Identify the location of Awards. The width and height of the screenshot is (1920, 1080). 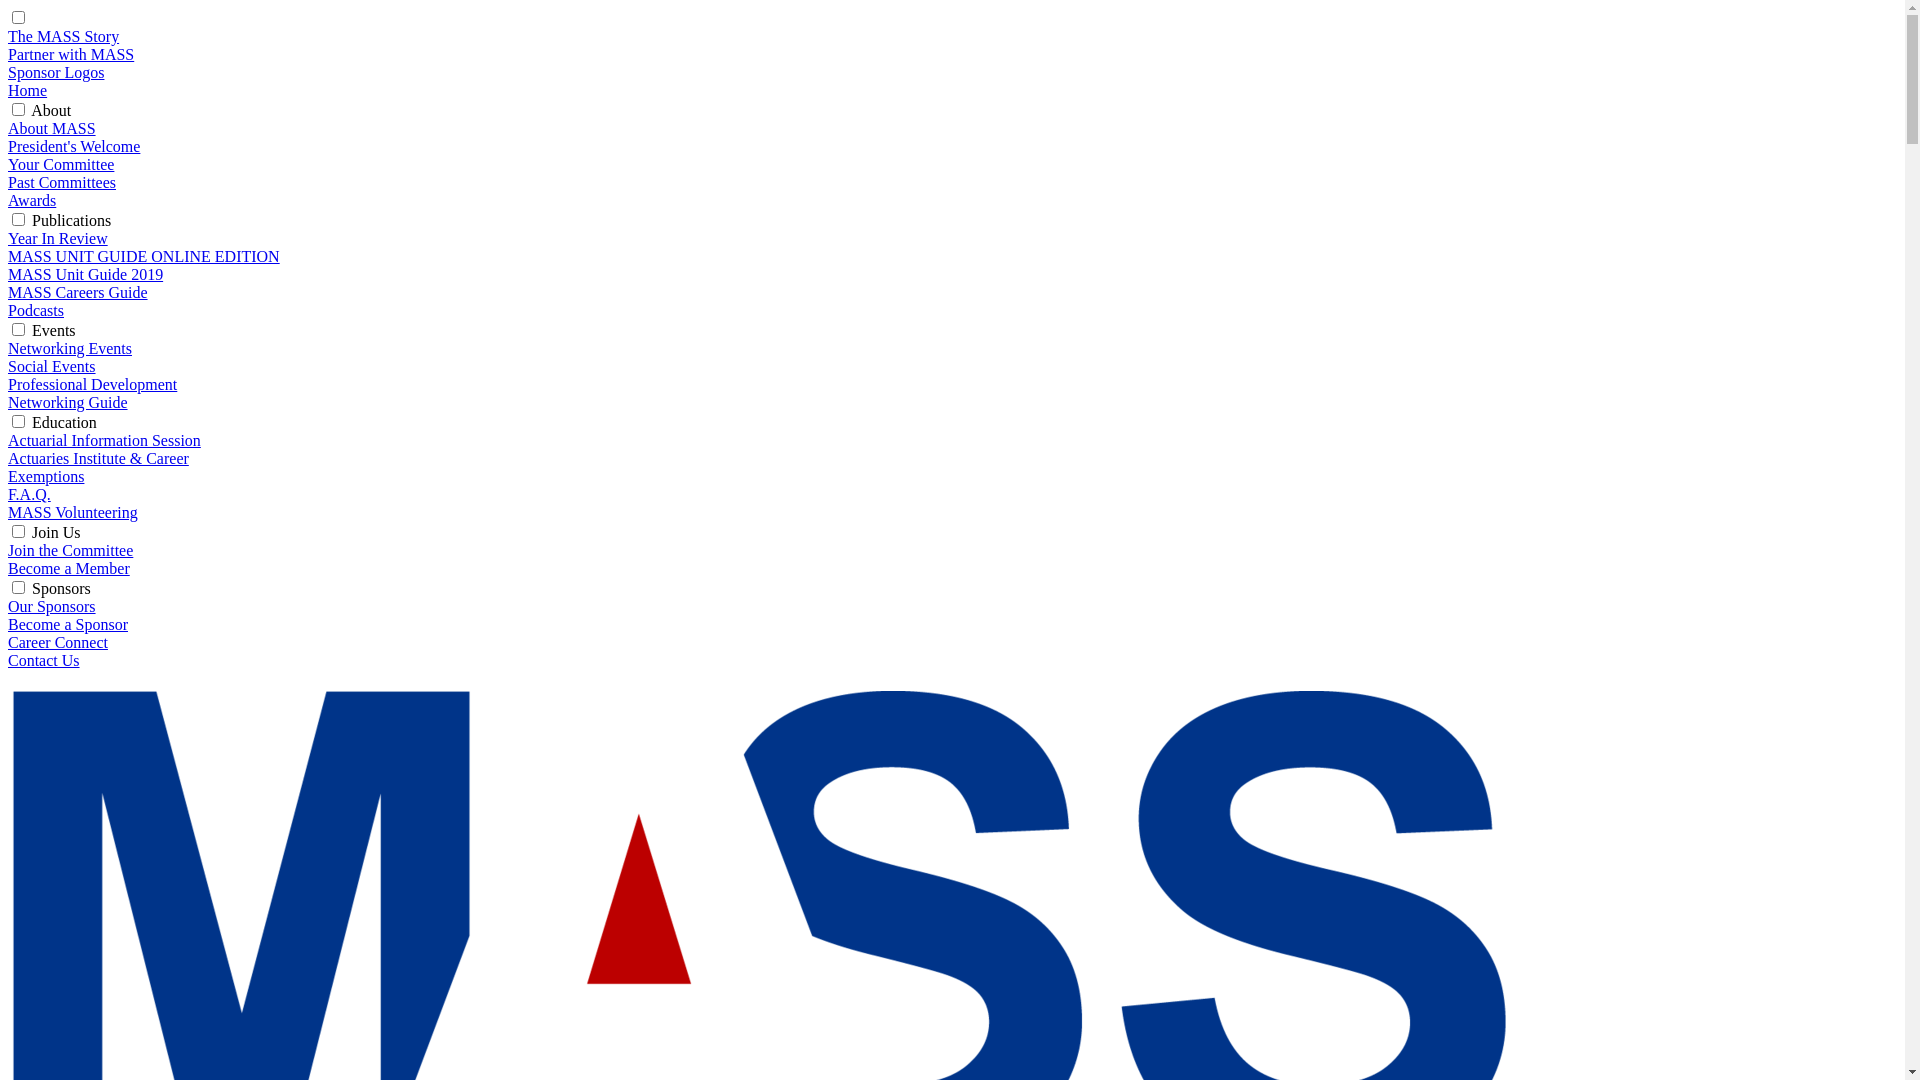
(32, 200).